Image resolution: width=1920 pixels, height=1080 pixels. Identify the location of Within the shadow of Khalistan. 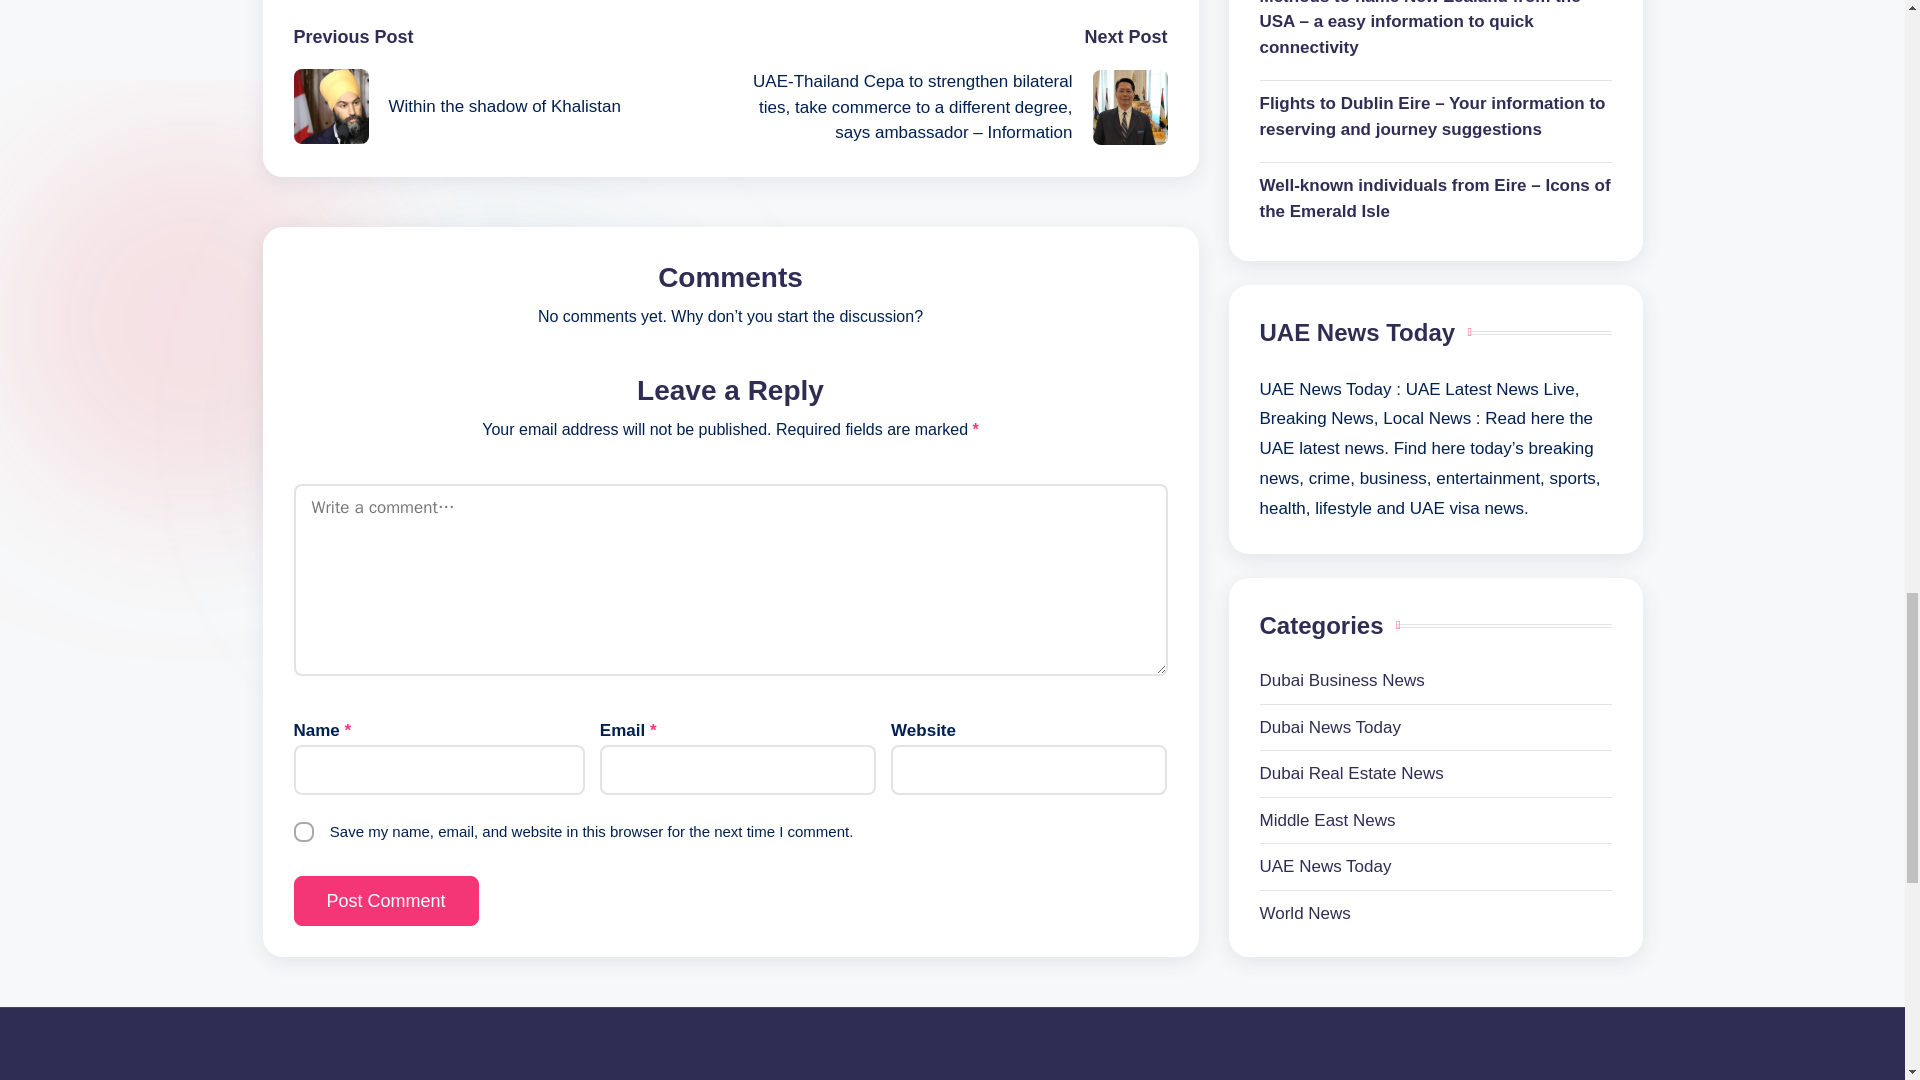
(512, 106).